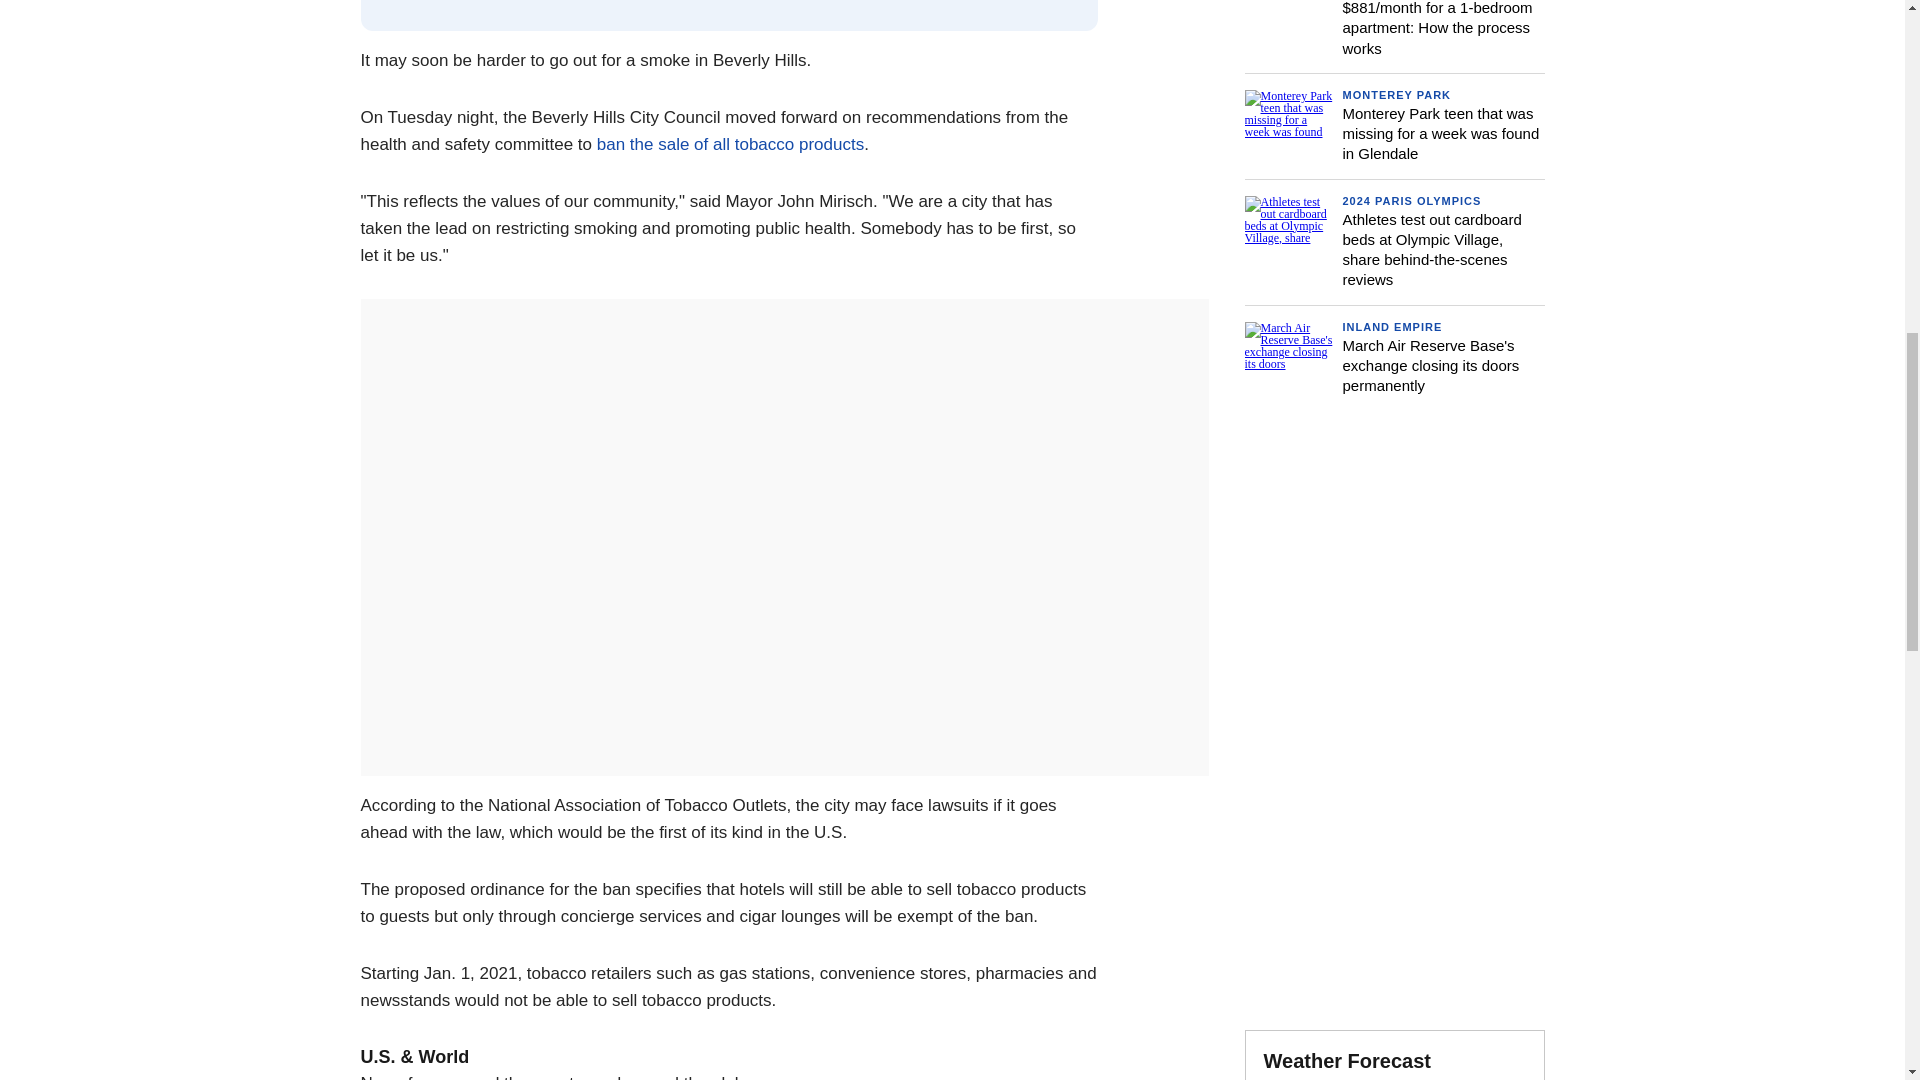  Describe the element at coordinates (728, 144) in the screenshot. I see `ban the sale of all tobacco products` at that location.